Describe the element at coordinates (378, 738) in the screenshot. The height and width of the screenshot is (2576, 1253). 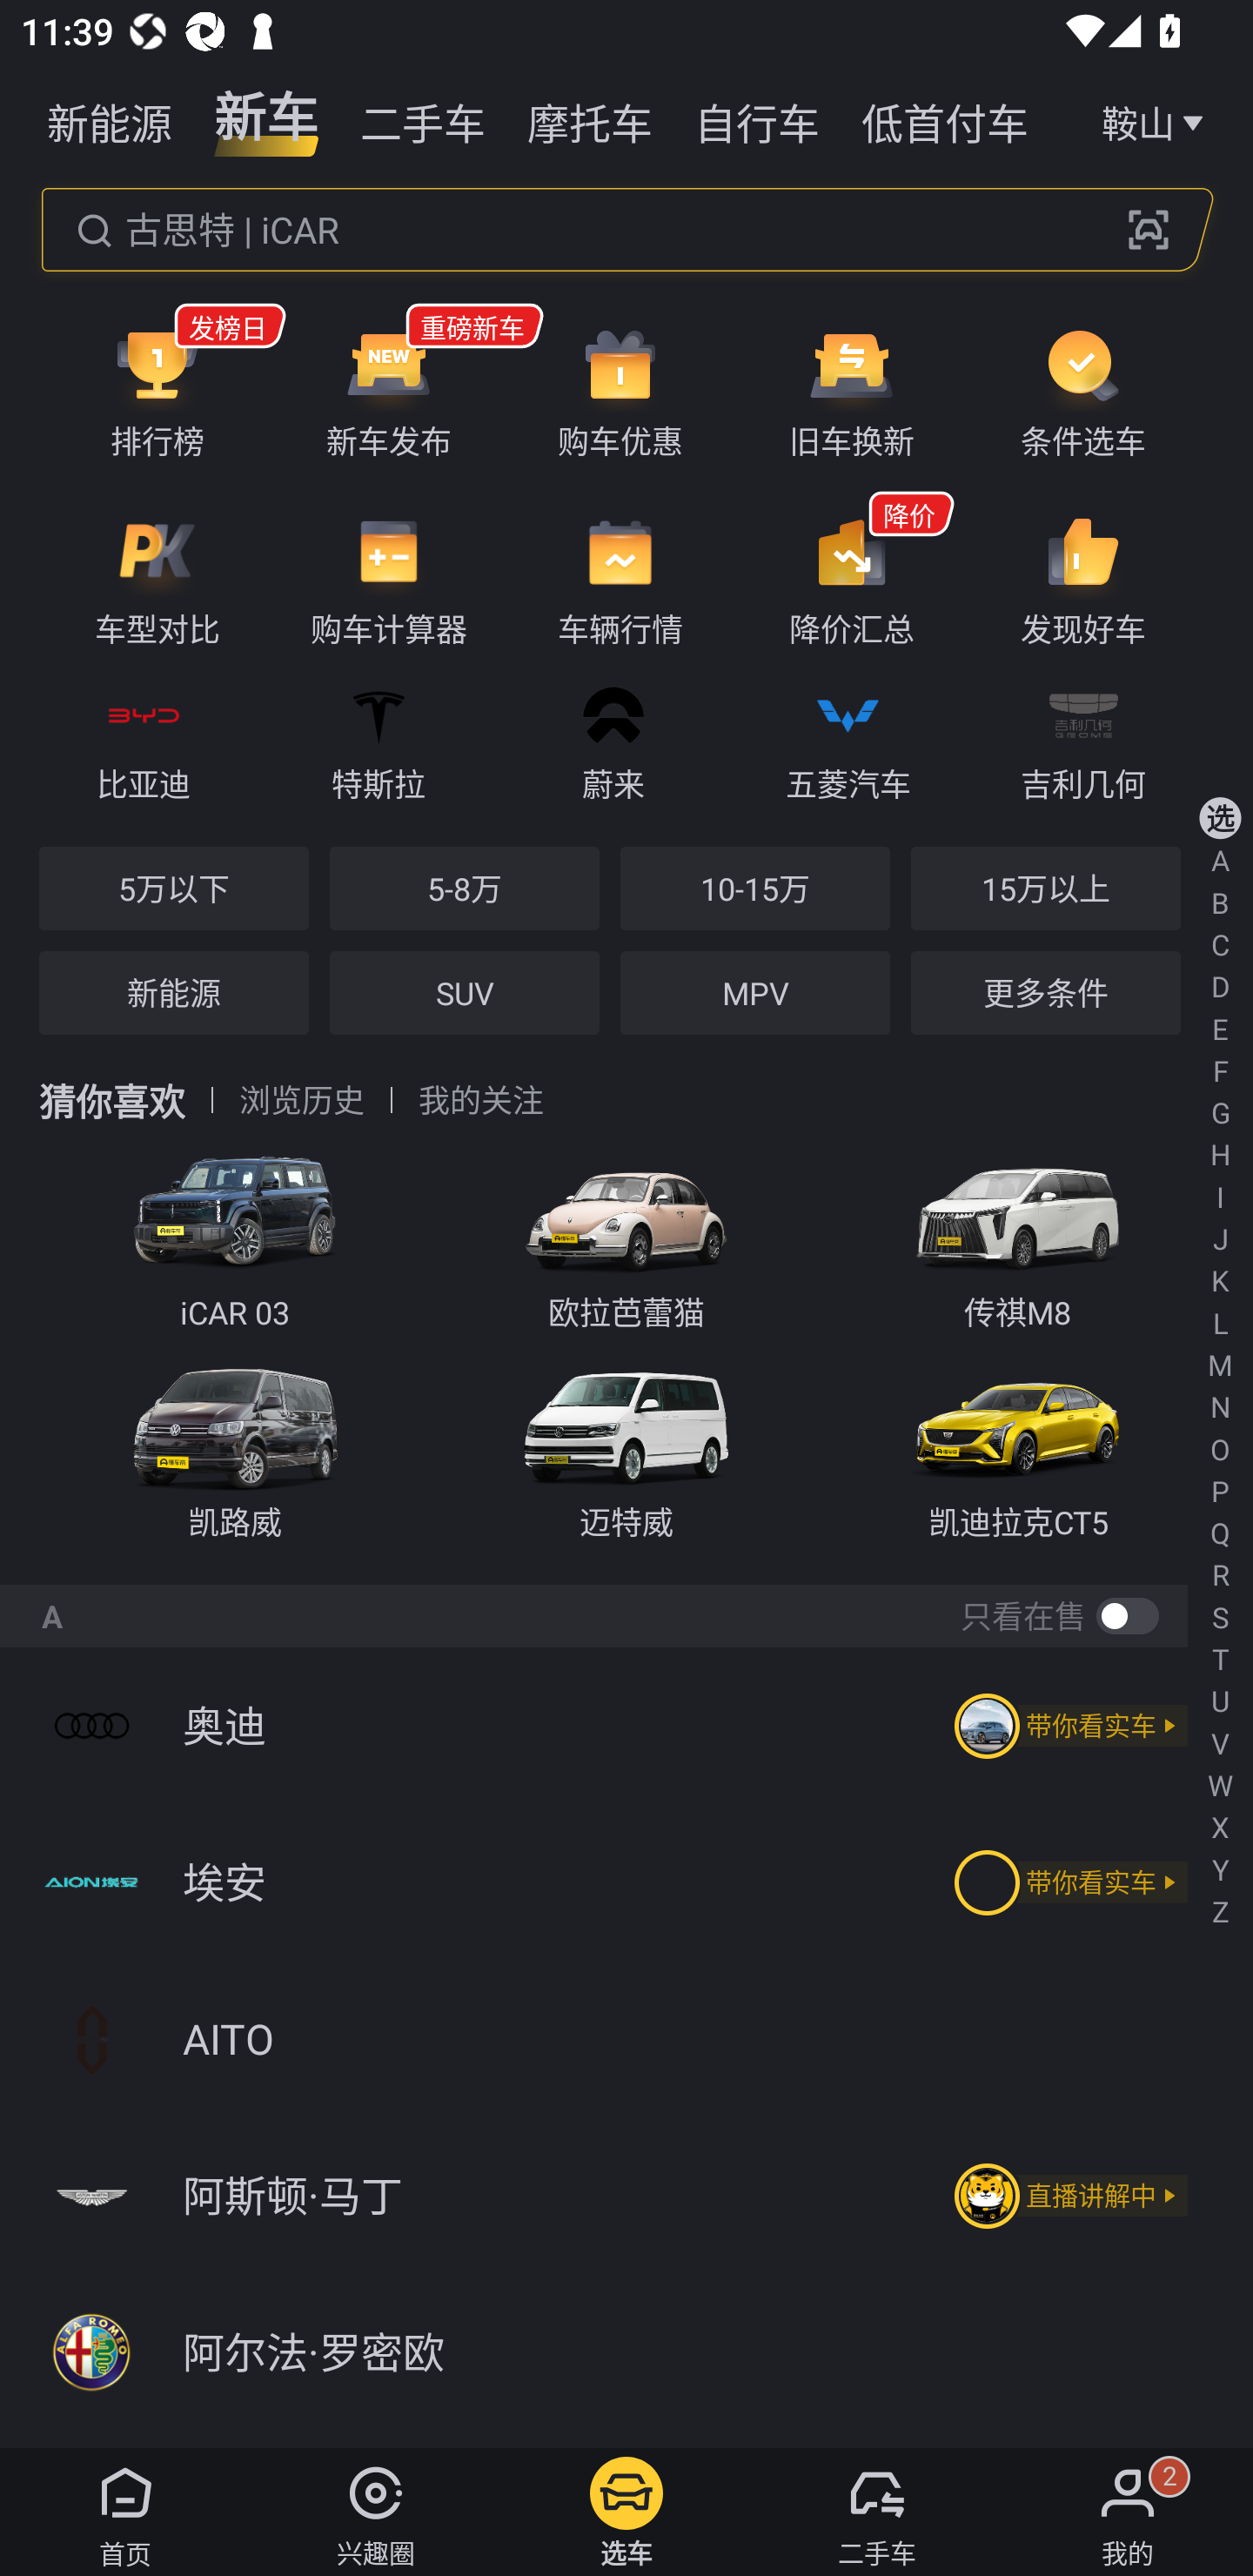
I see `特斯拉` at that location.